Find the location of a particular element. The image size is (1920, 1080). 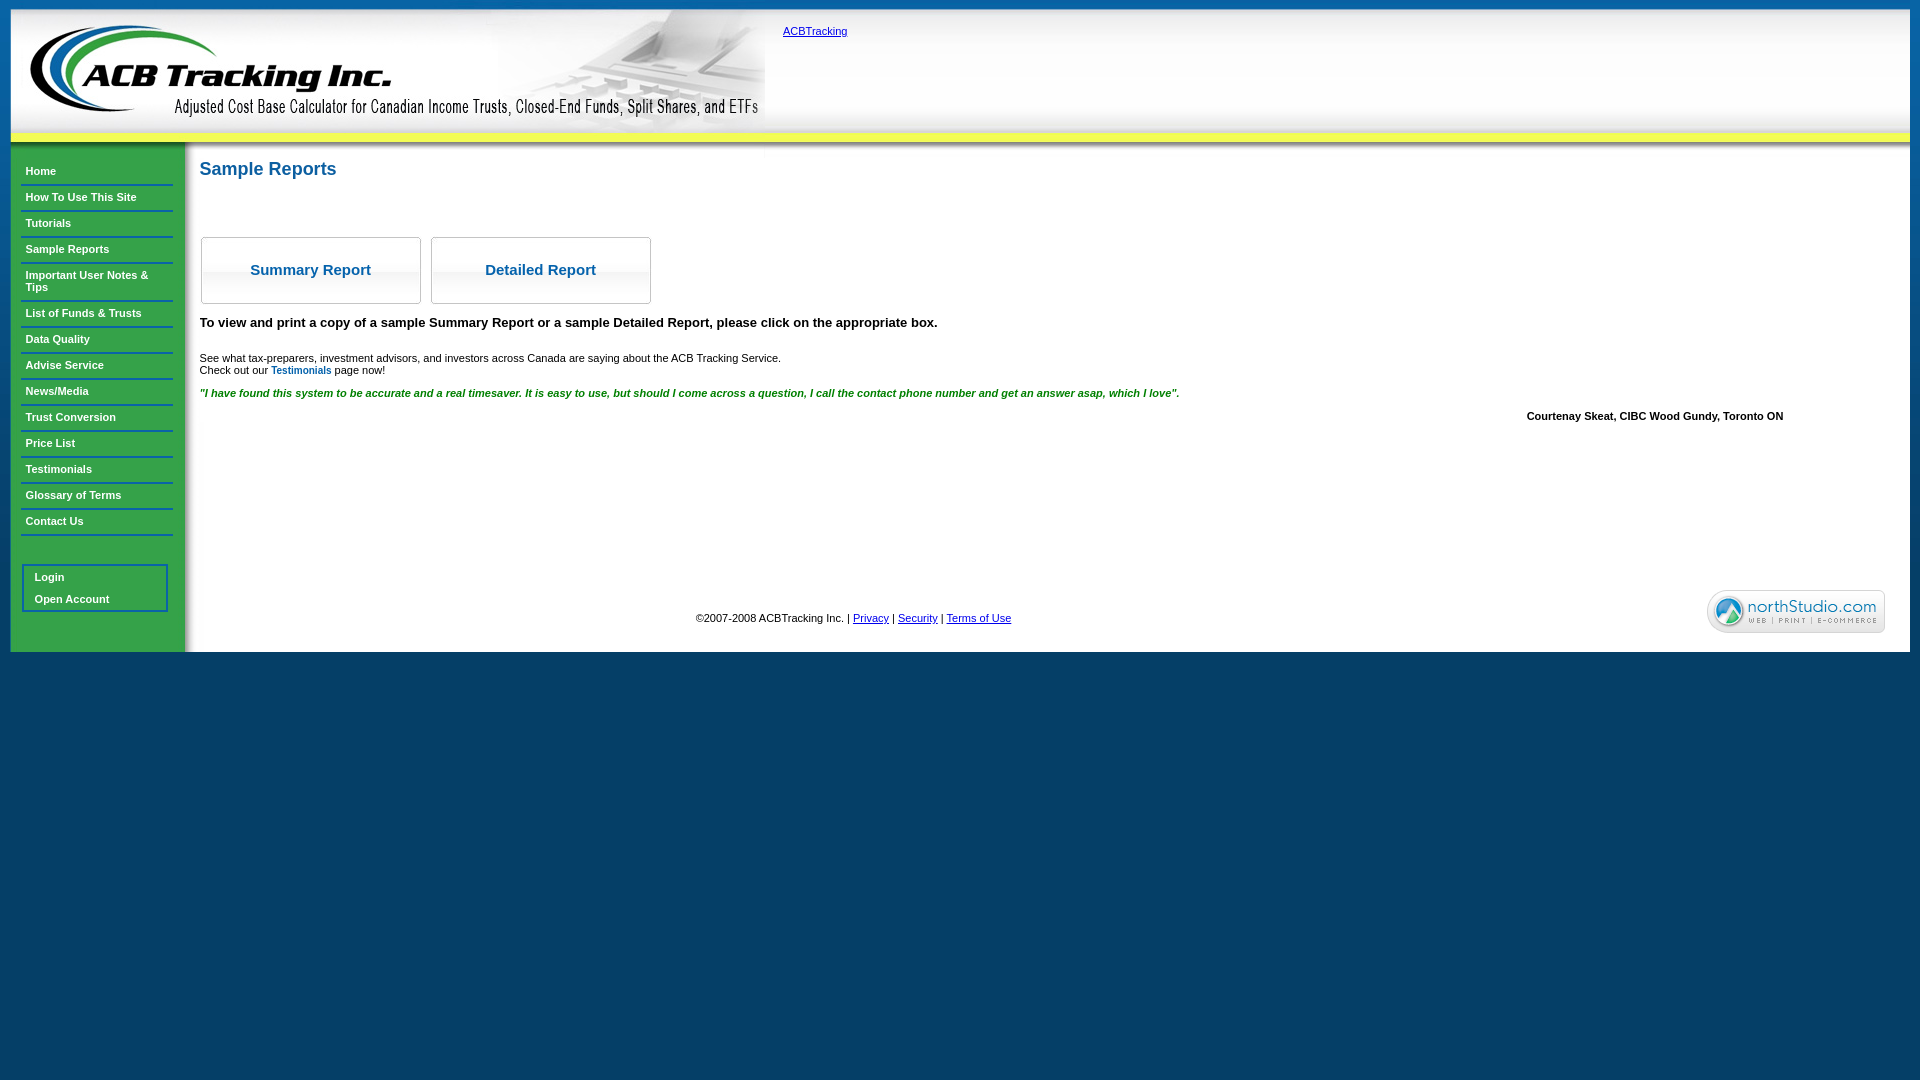

Open Account is located at coordinates (91, 599).